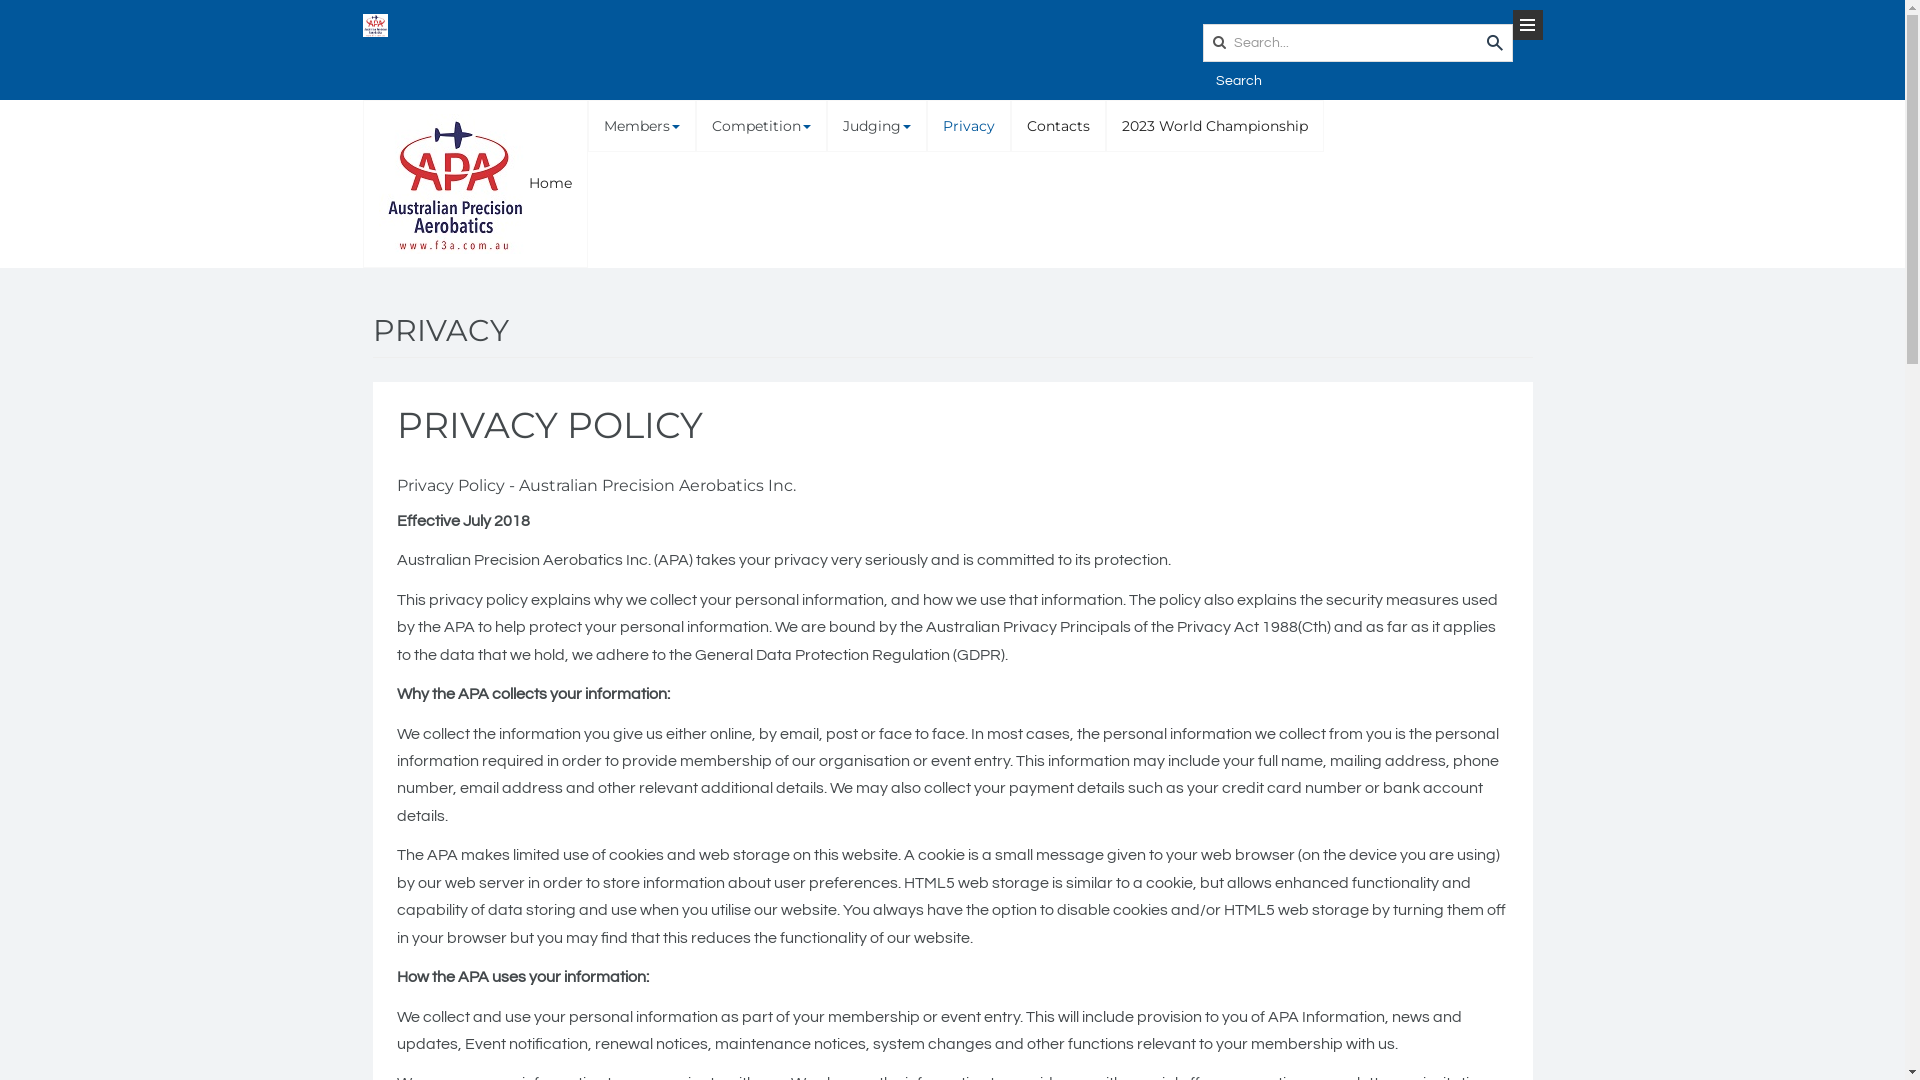  Describe the element at coordinates (1527, 25) in the screenshot. I see `open` at that location.